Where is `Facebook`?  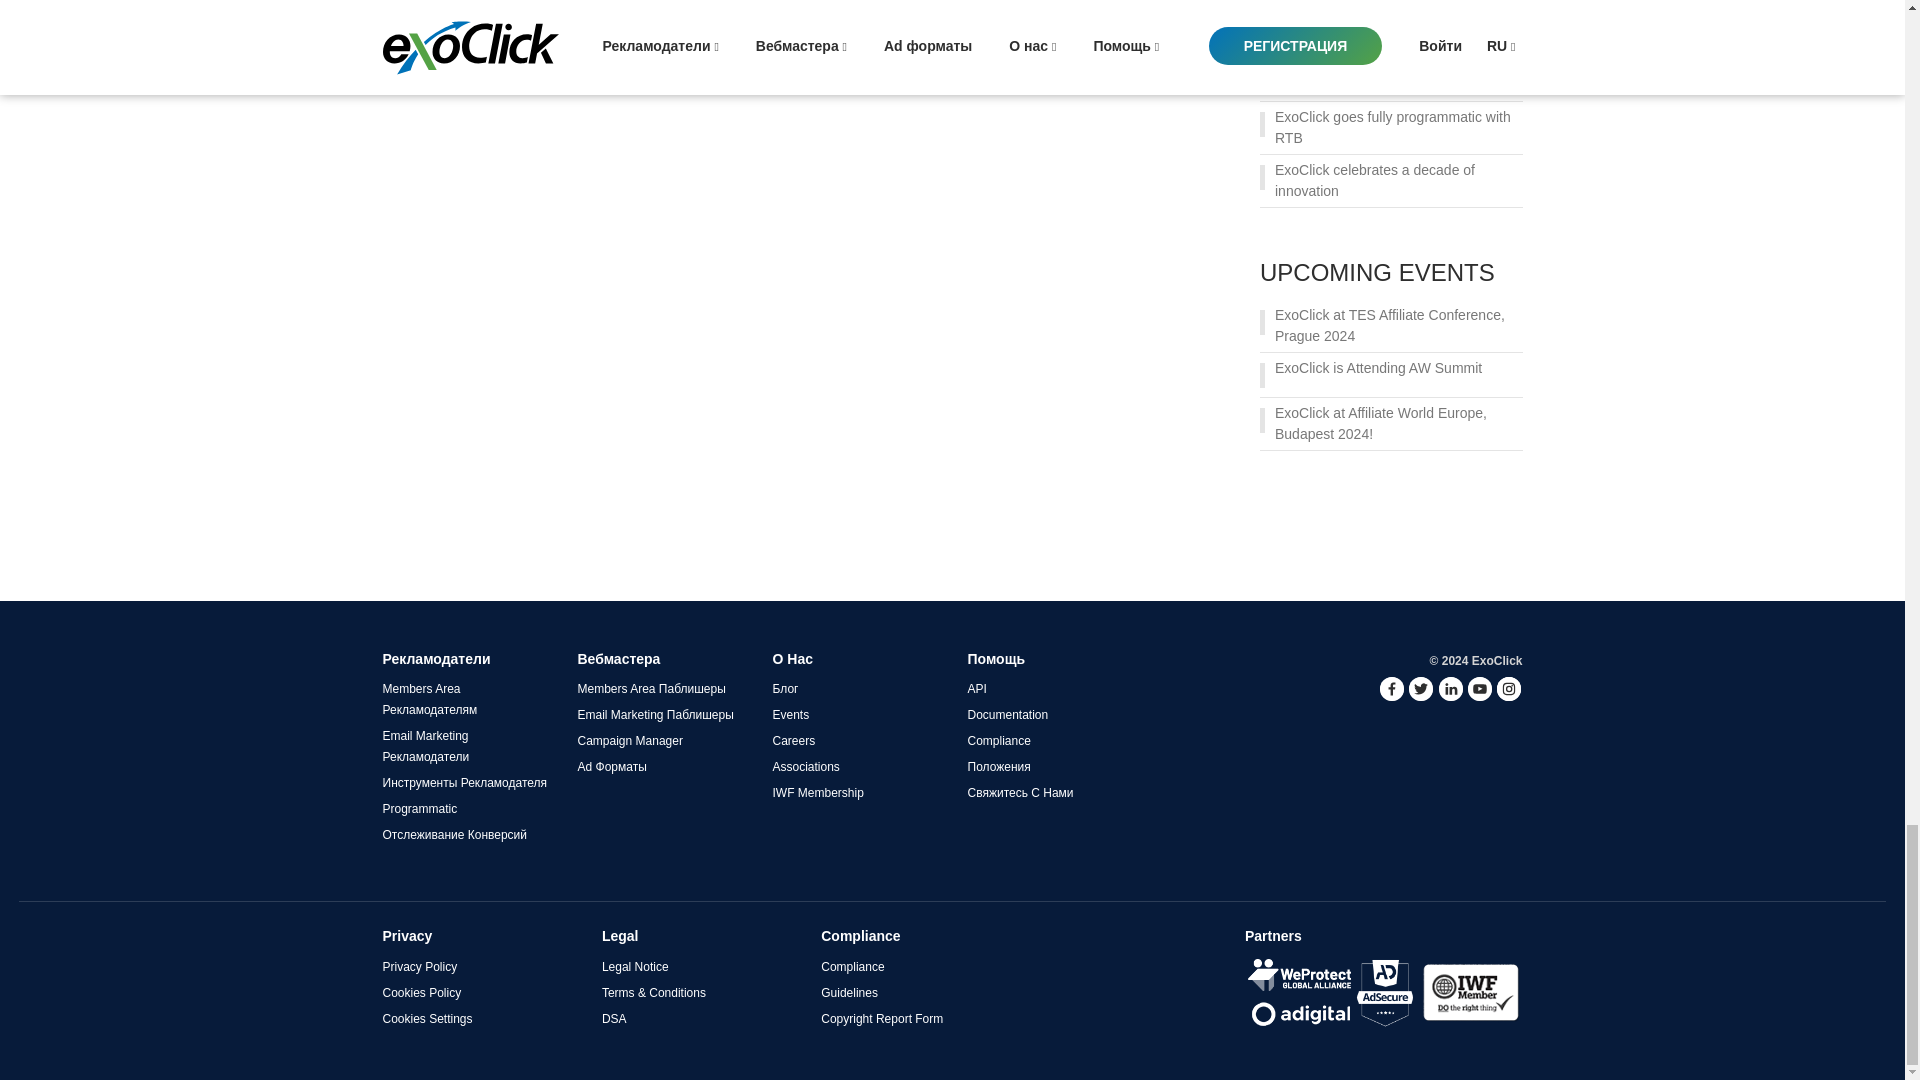 Facebook is located at coordinates (1392, 688).